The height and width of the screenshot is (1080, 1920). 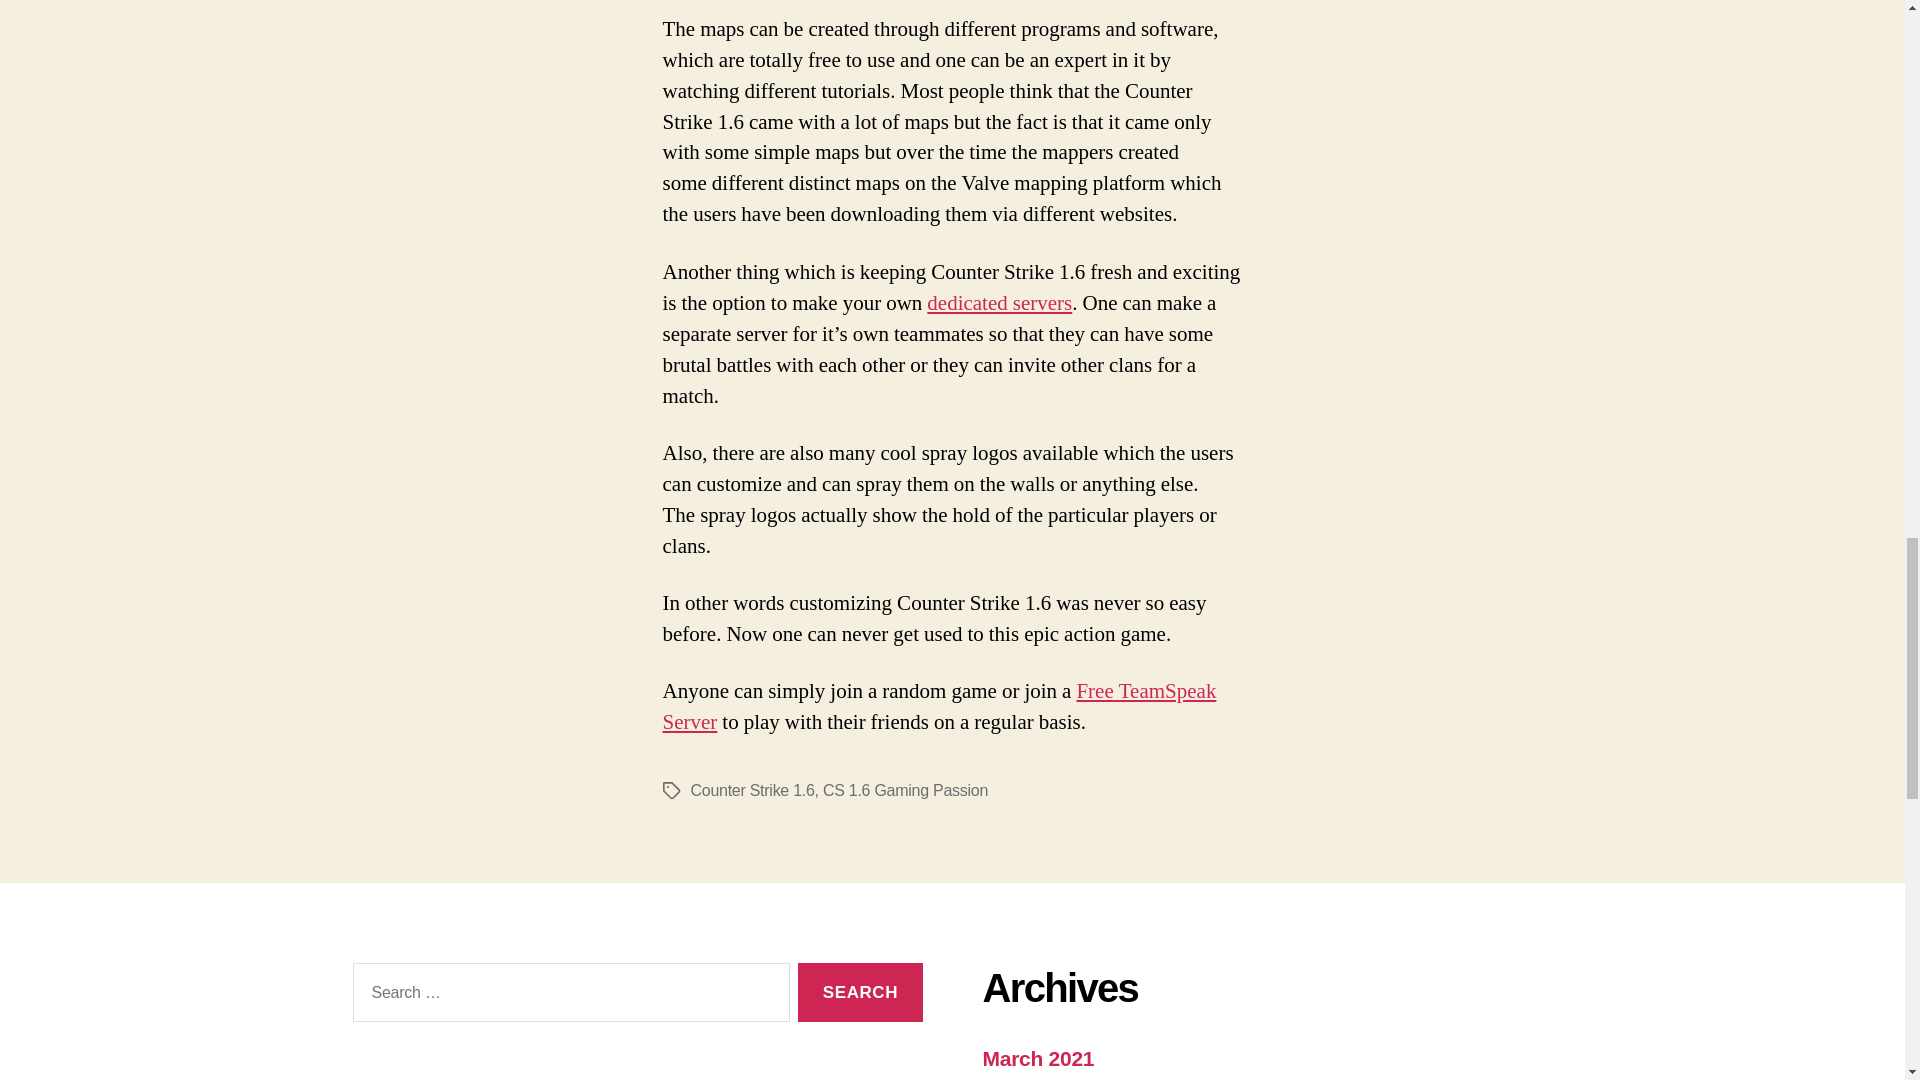 What do you see at coordinates (906, 790) in the screenshot?
I see `CS 1.6 Gaming Passion` at bounding box center [906, 790].